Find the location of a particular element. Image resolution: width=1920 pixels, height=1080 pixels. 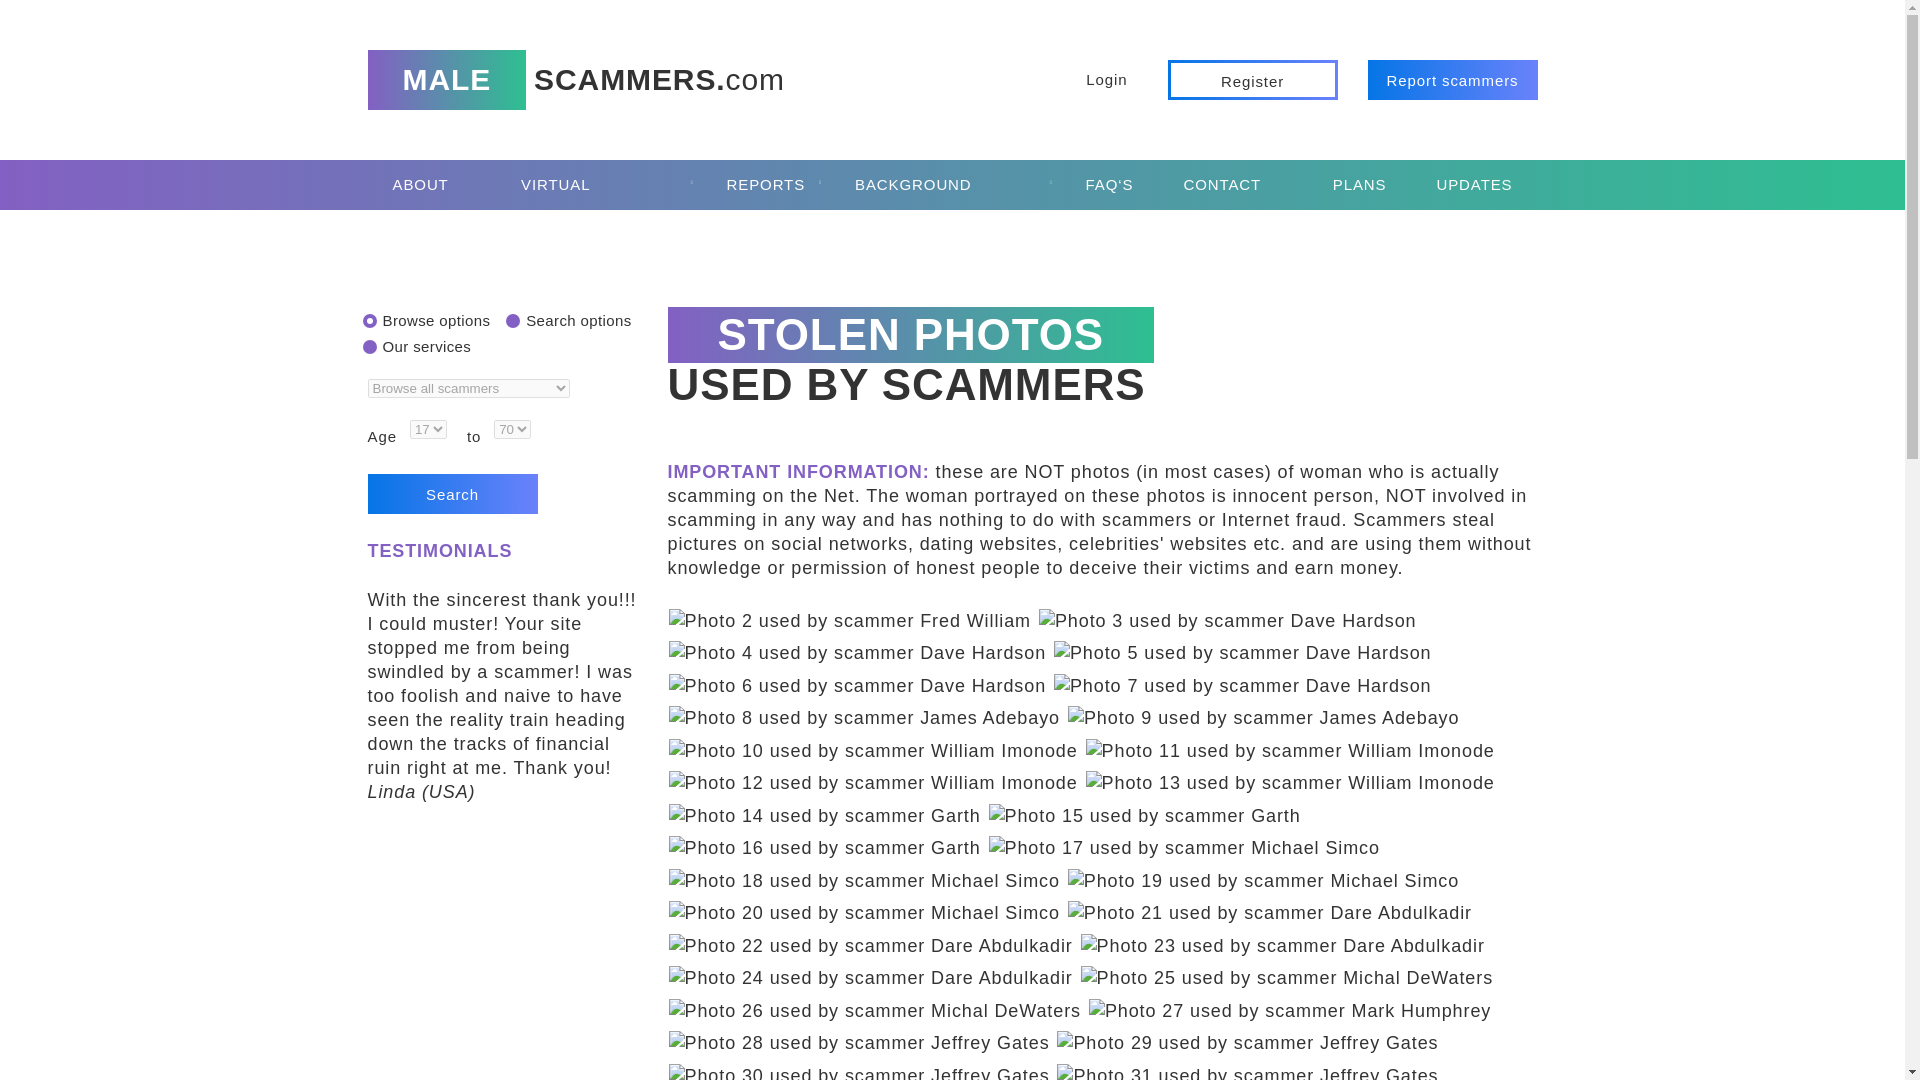

Photo 5 used by scammer Dave Hardson is located at coordinates (1243, 653).